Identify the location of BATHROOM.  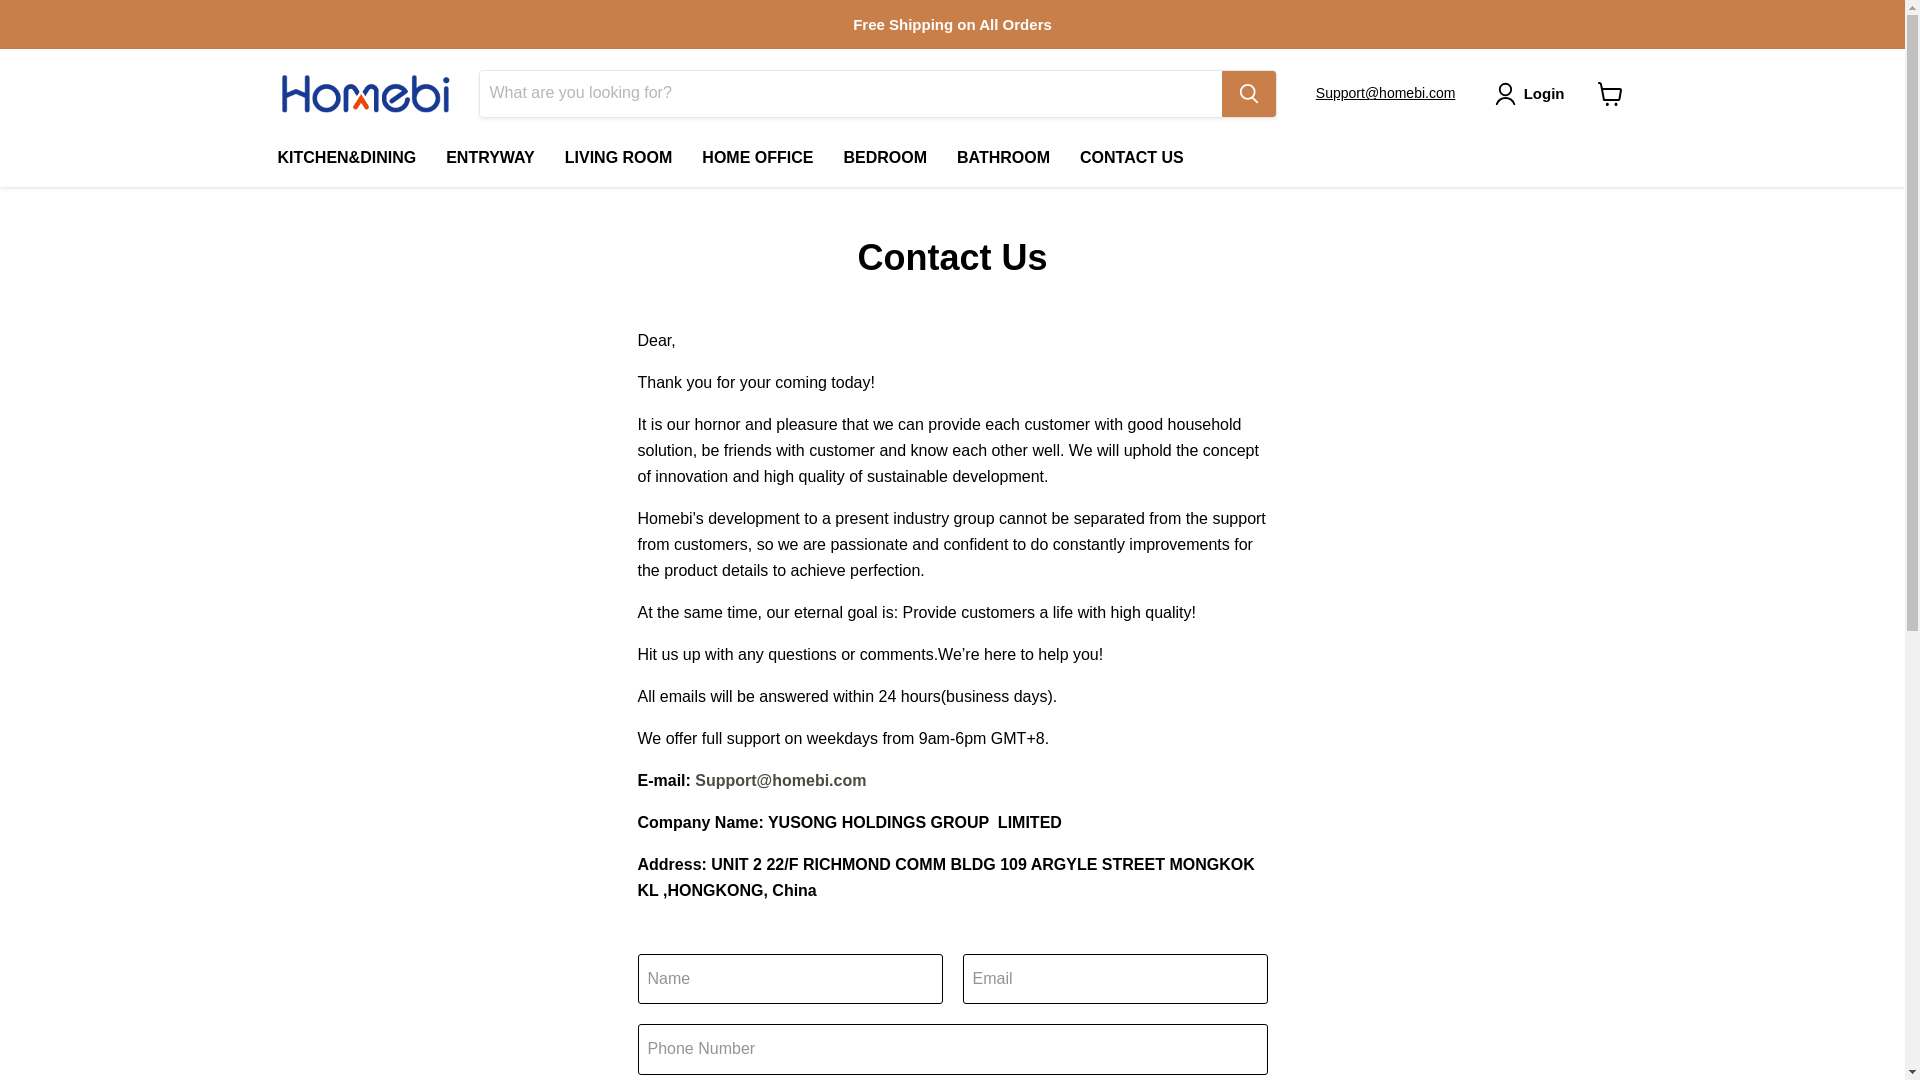
(1004, 157).